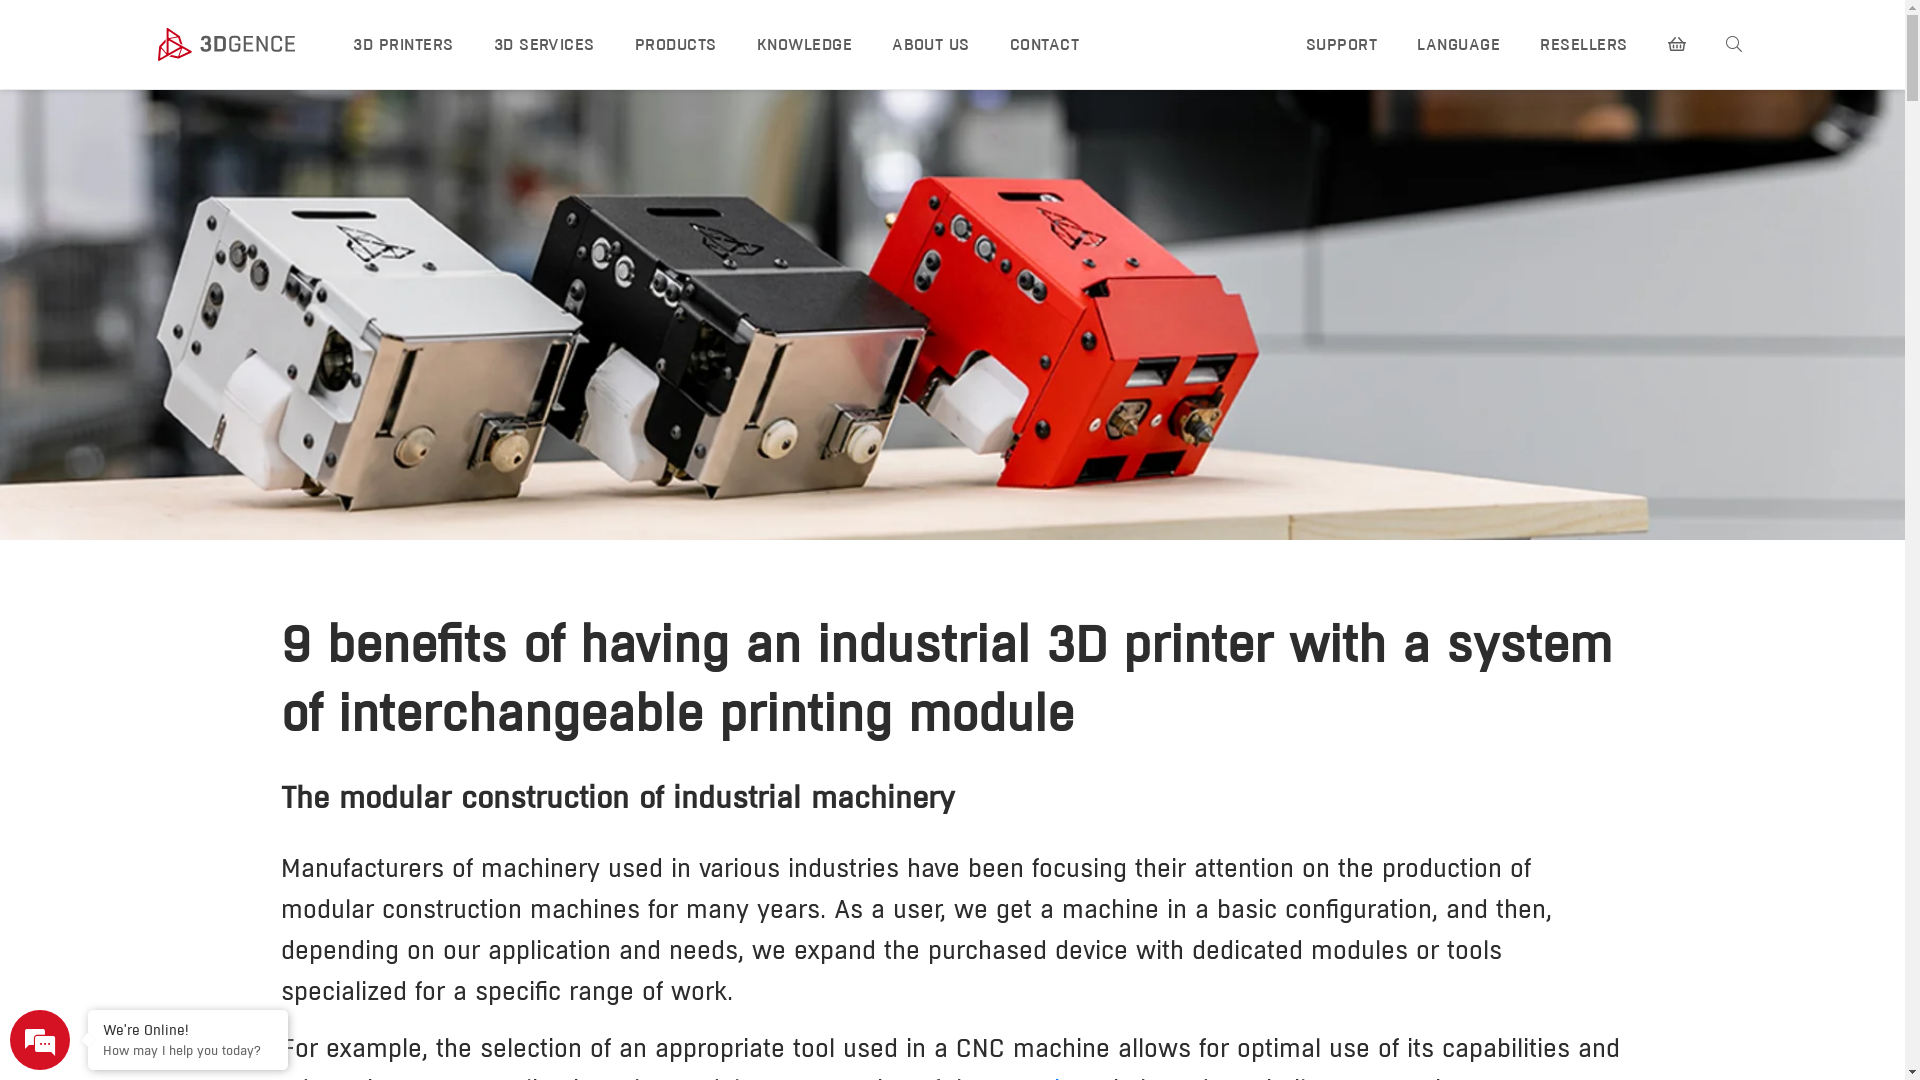 This screenshot has height=1080, width=1920. I want to click on LANGUAGE, so click(1458, 44).